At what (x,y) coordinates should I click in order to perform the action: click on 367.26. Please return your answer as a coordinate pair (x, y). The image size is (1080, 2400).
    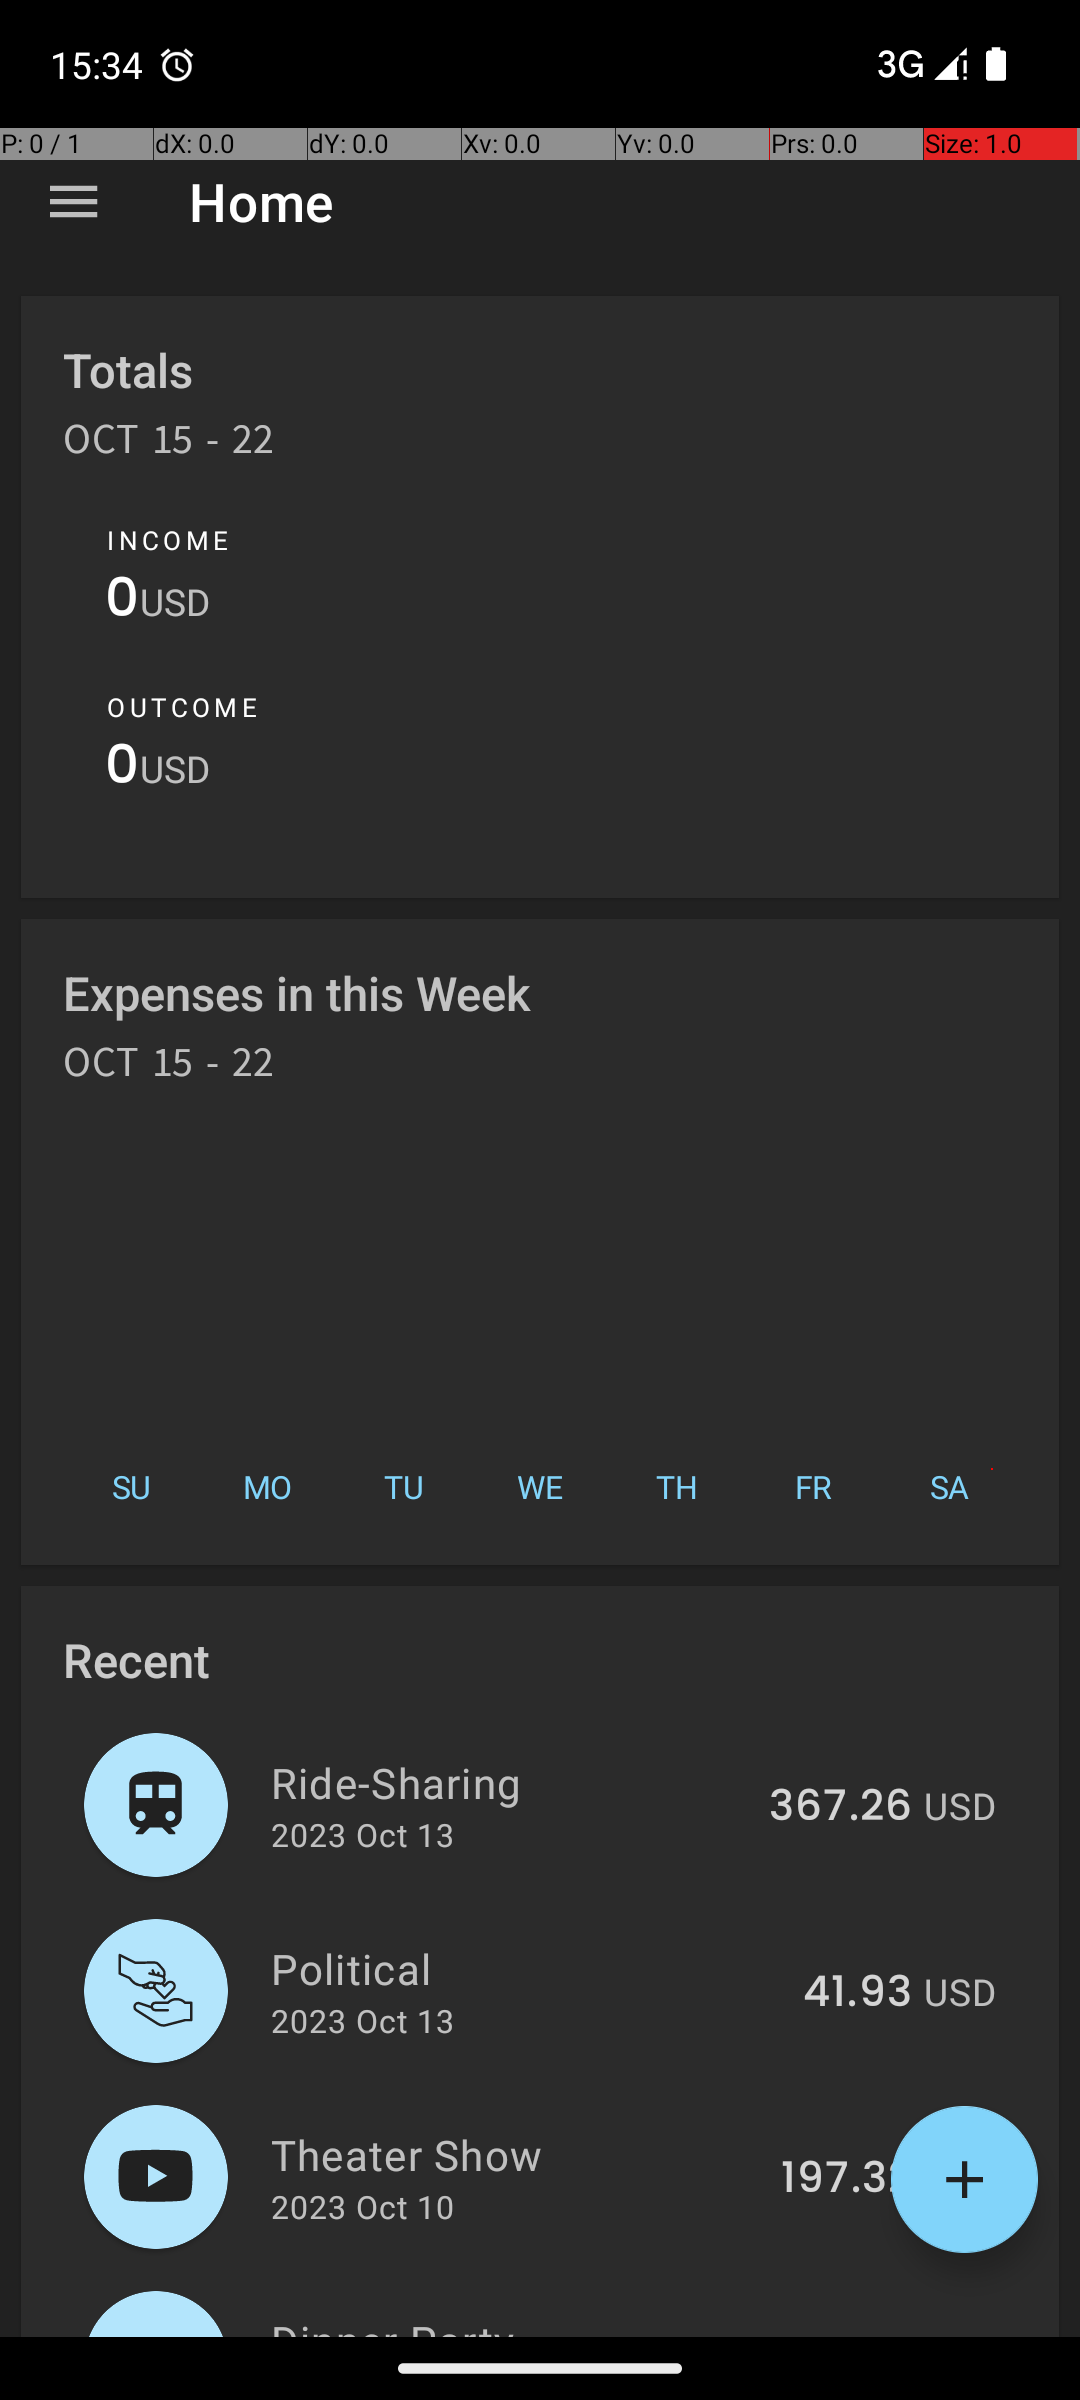
    Looking at the image, I should click on (840, 1807).